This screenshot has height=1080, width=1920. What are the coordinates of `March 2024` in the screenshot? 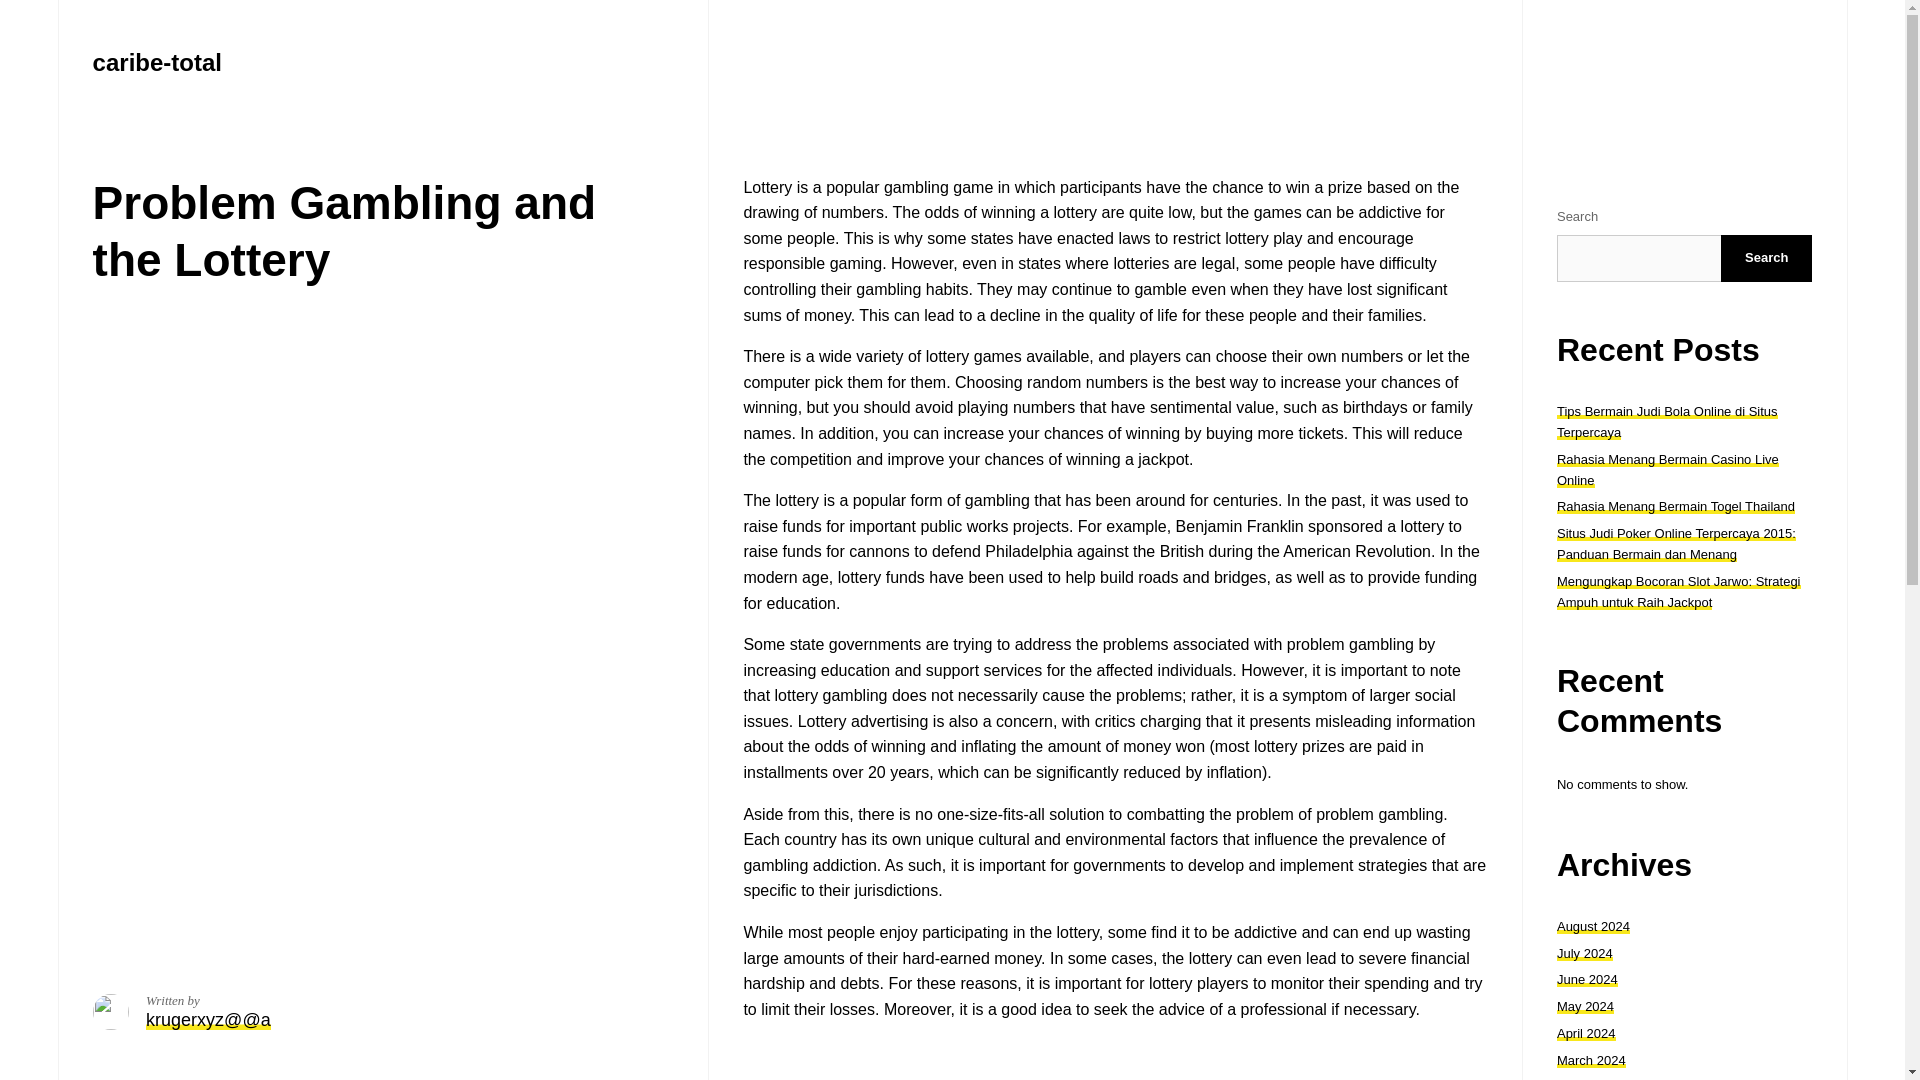 It's located at (1592, 1060).